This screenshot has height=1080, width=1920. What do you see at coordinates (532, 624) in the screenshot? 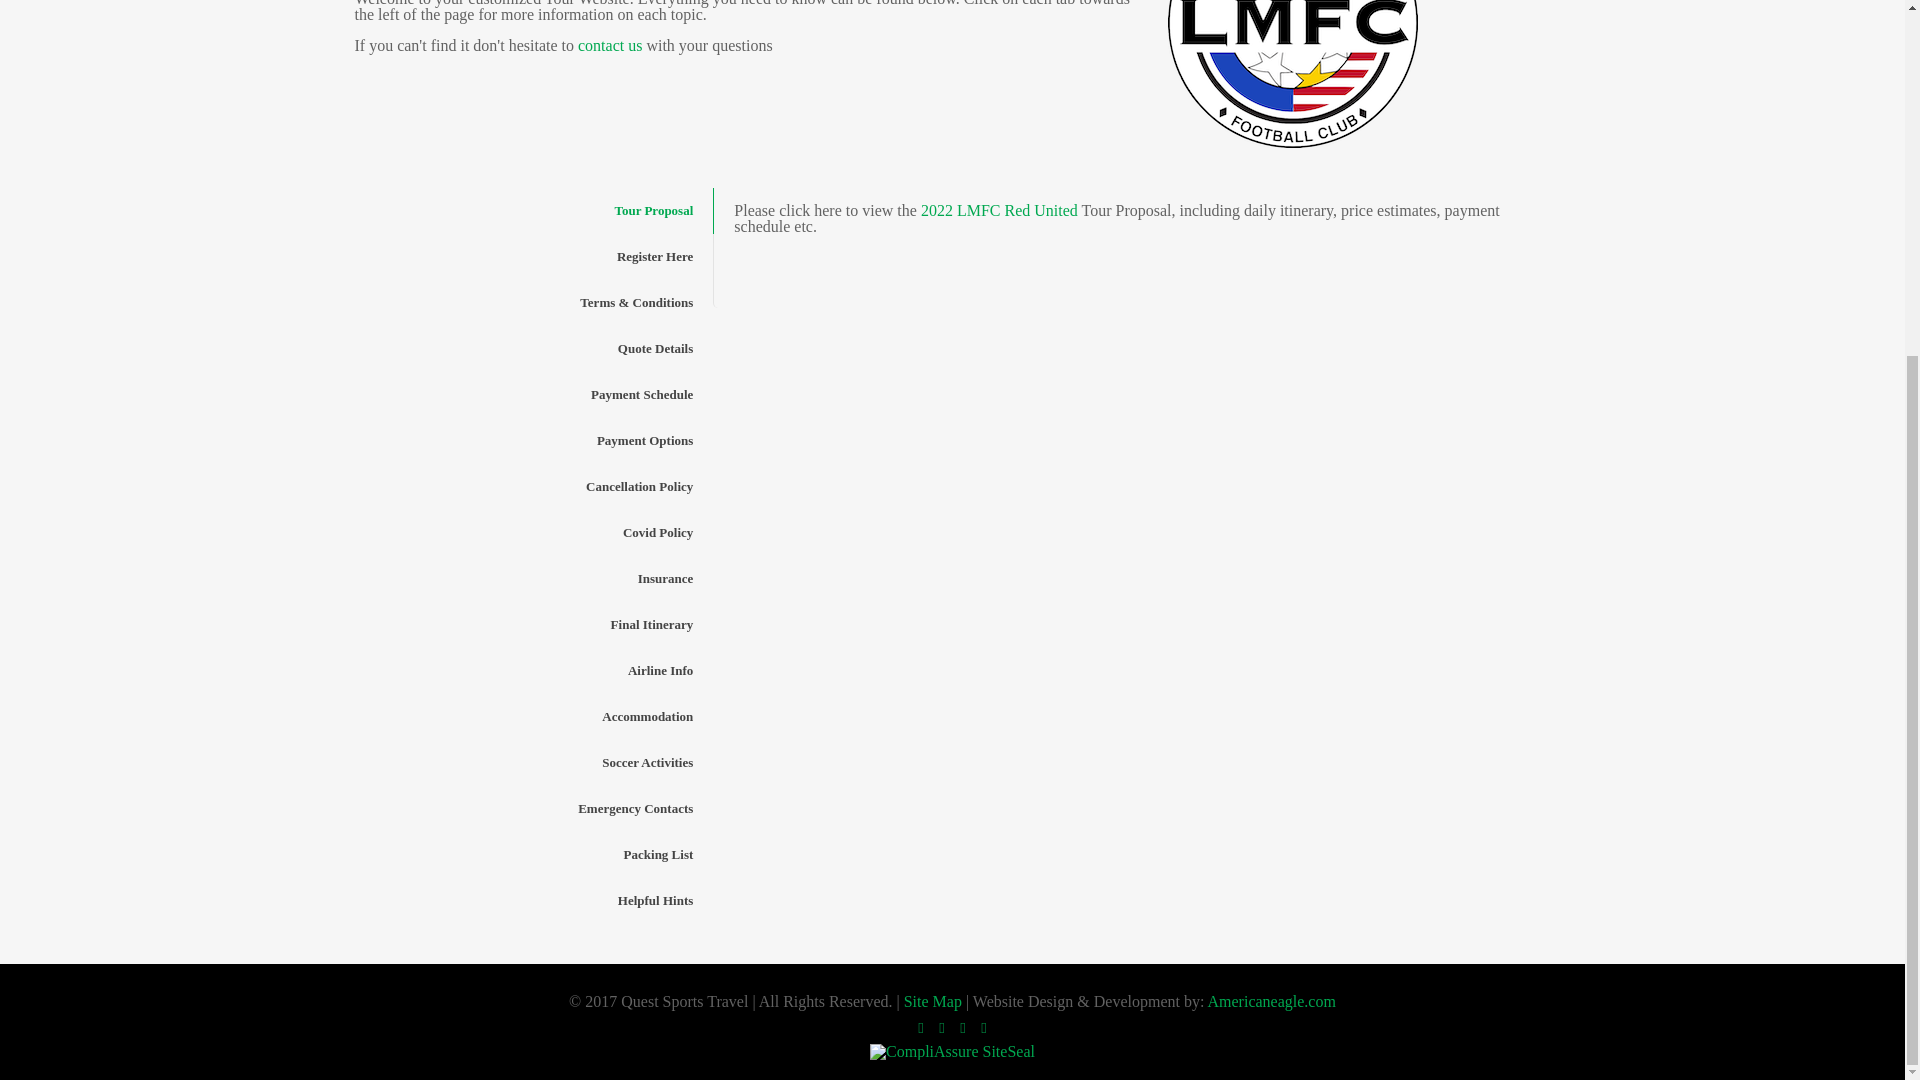
I see `Final Itinerary` at bounding box center [532, 624].